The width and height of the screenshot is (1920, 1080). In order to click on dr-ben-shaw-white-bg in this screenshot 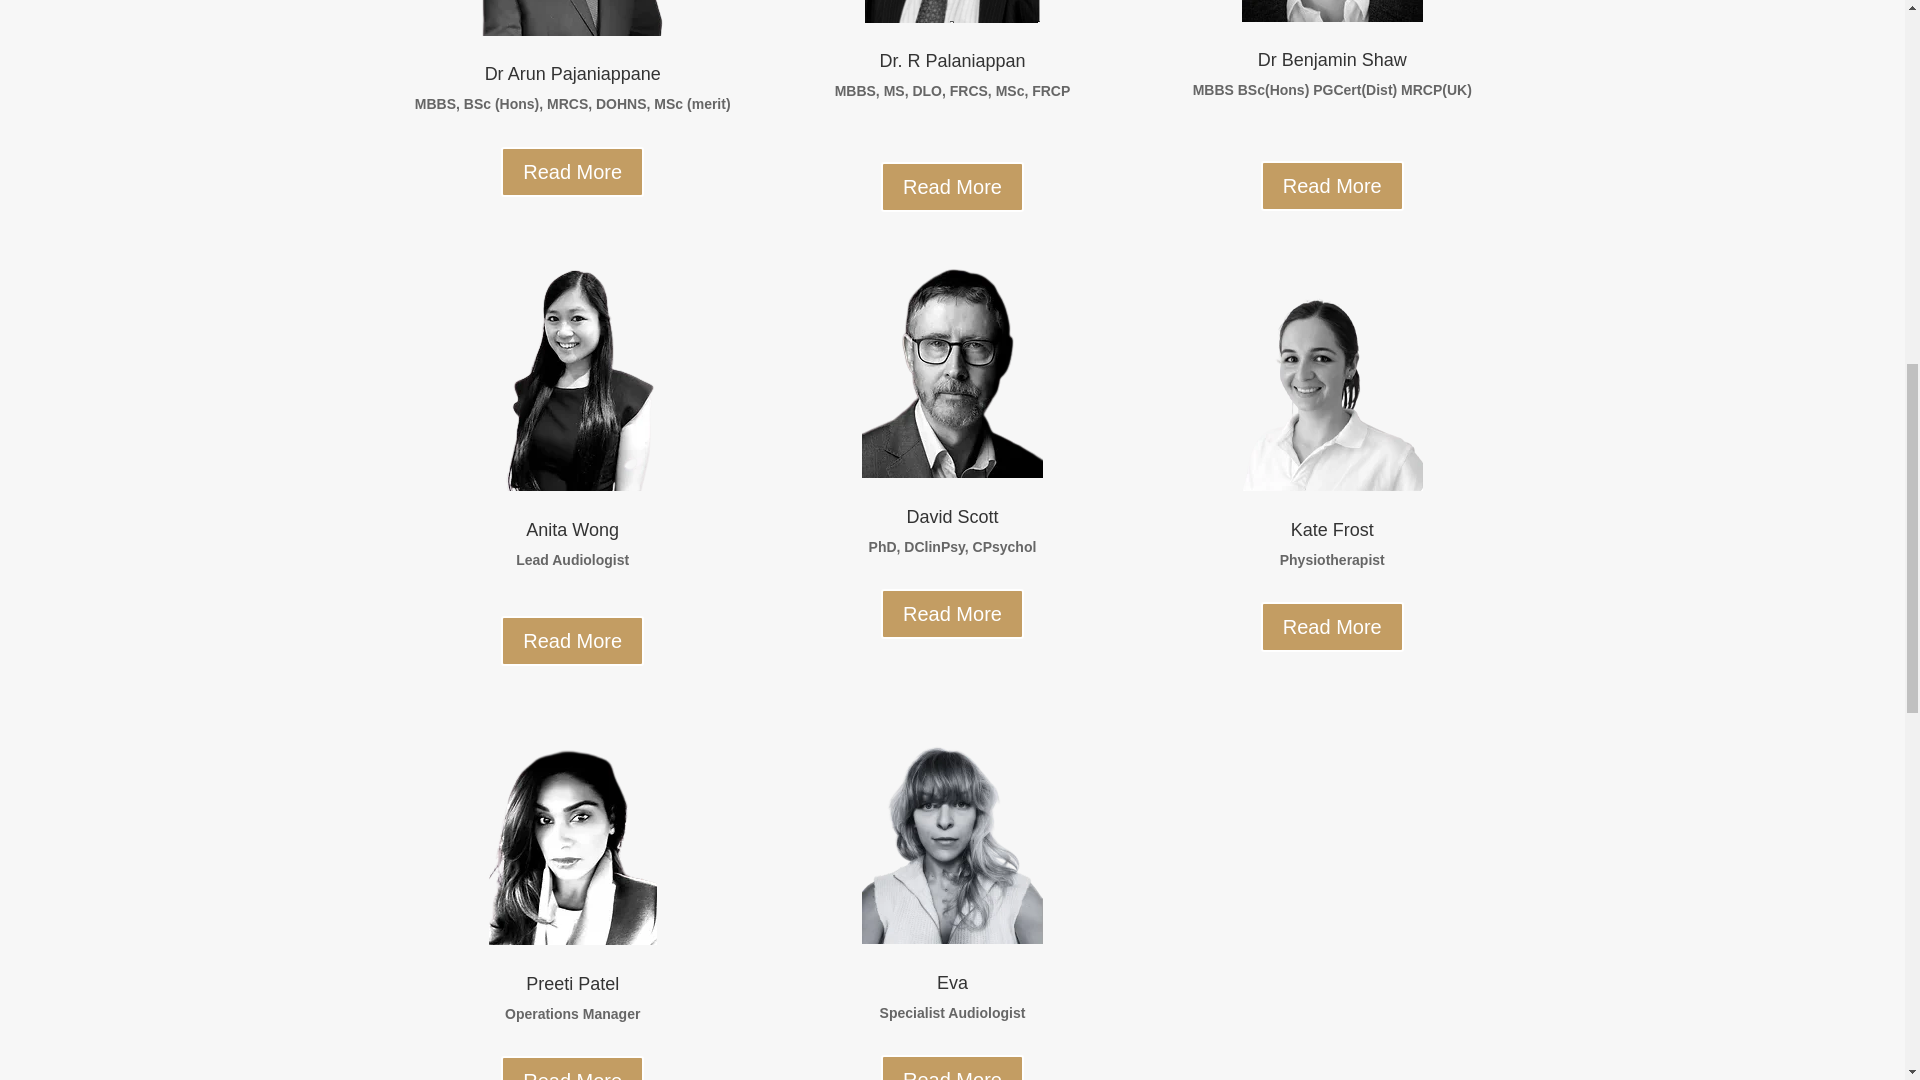, I will do `click(1332, 10)`.